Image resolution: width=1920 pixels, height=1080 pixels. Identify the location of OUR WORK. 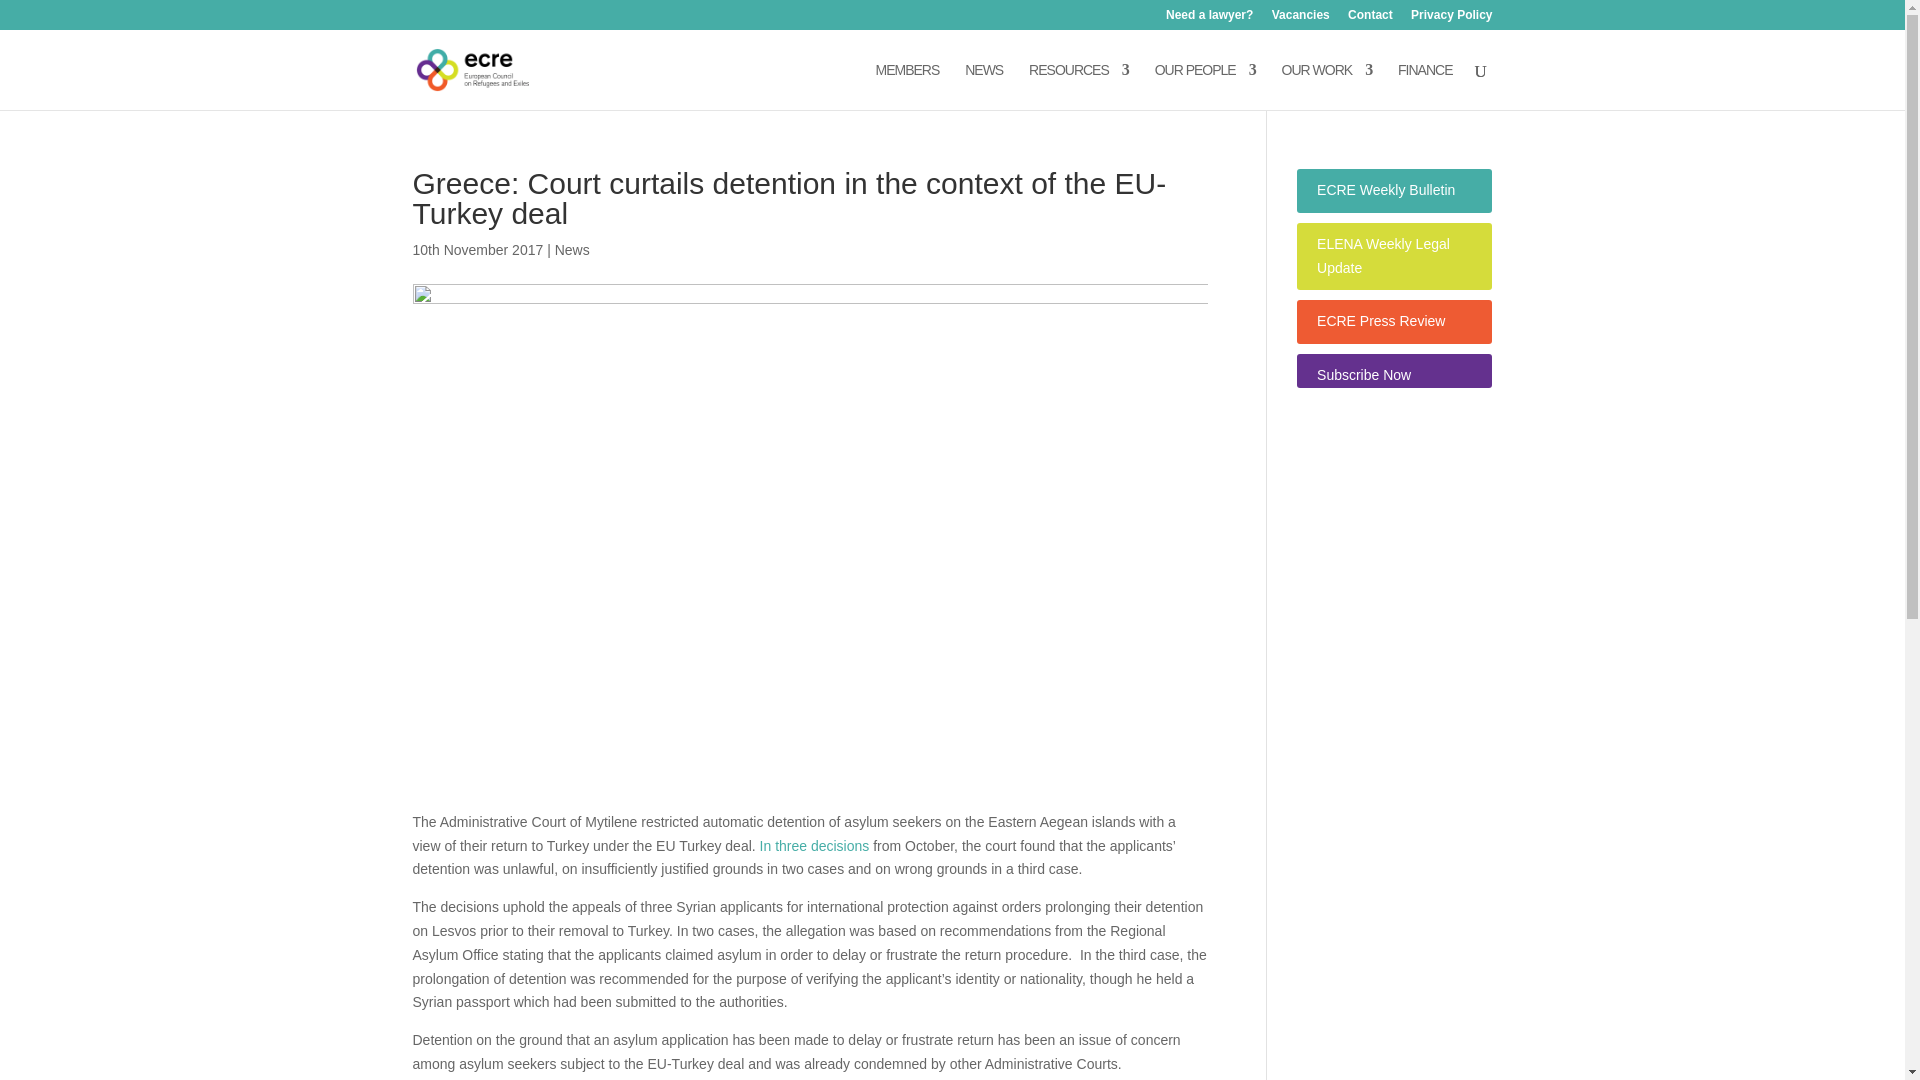
(1327, 86).